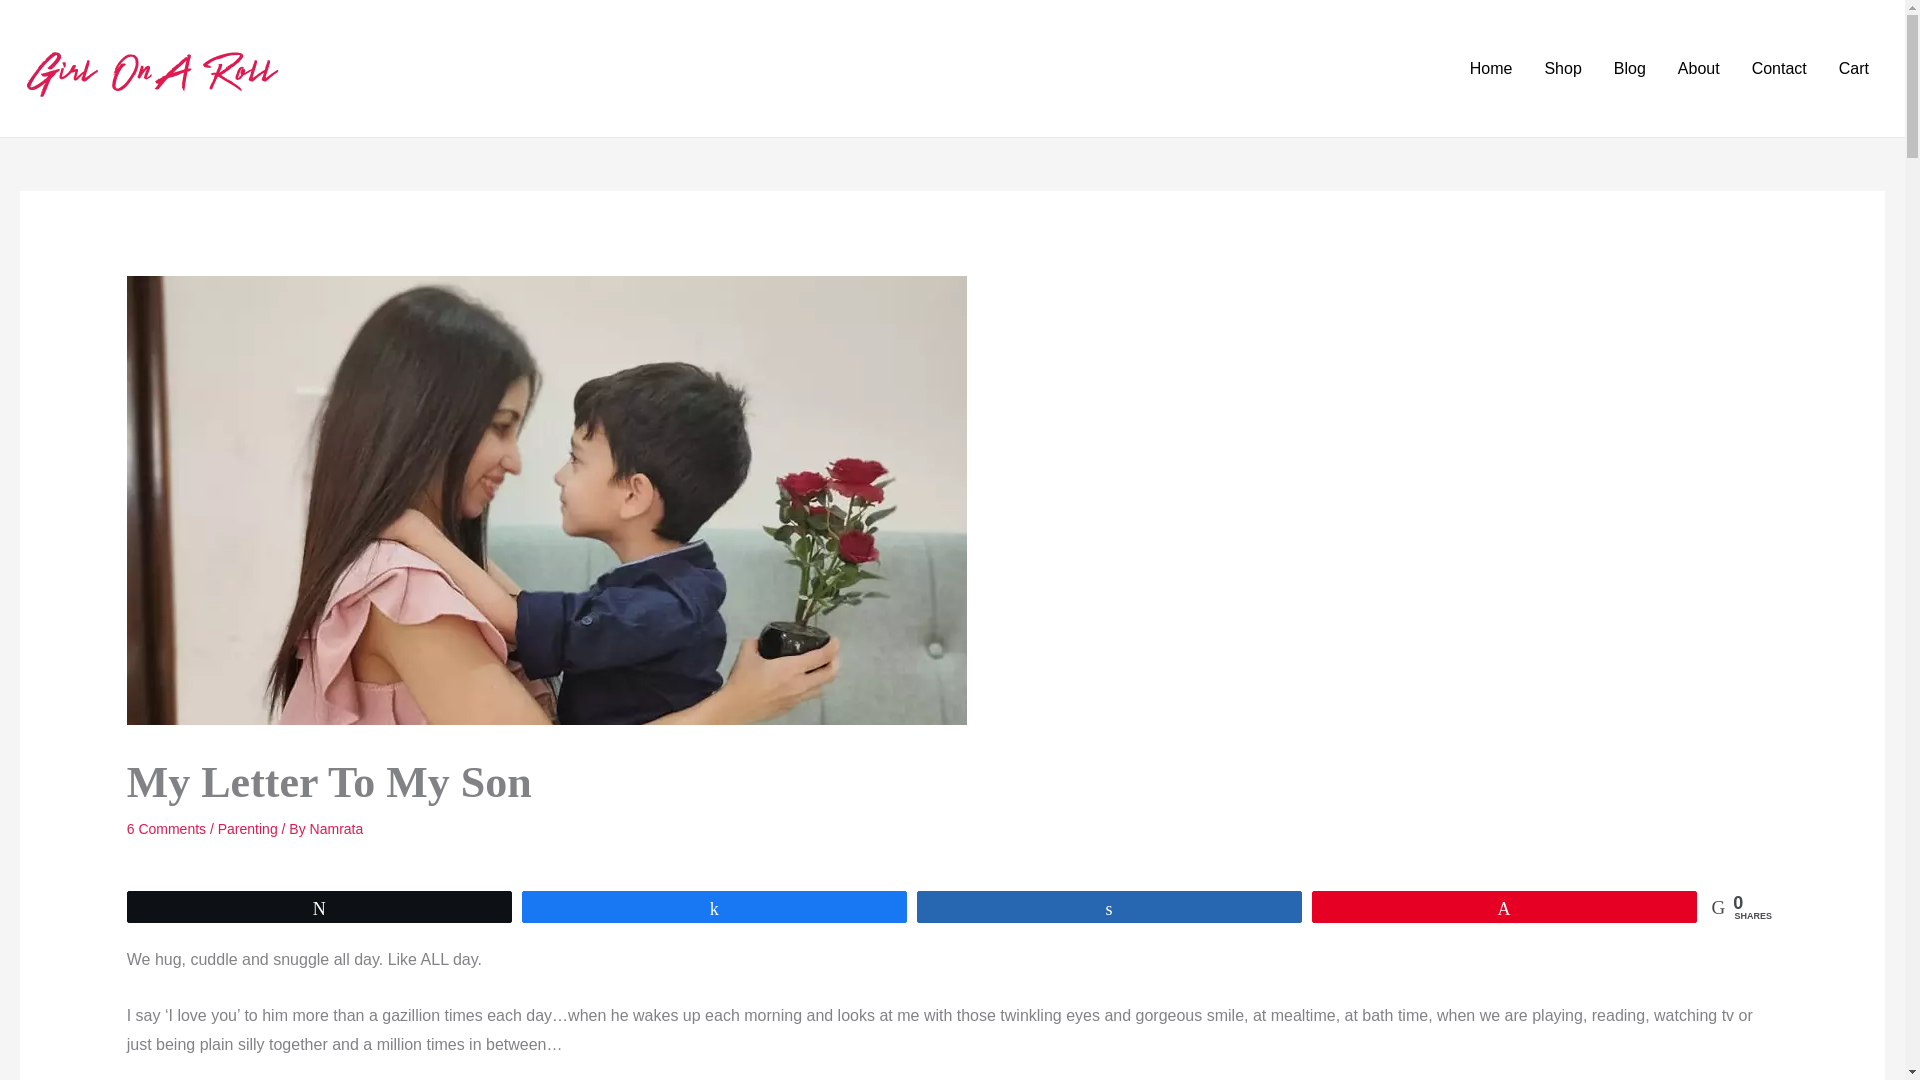 The image size is (1920, 1080). Describe the element at coordinates (1778, 68) in the screenshot. I see `Contact` at that location.